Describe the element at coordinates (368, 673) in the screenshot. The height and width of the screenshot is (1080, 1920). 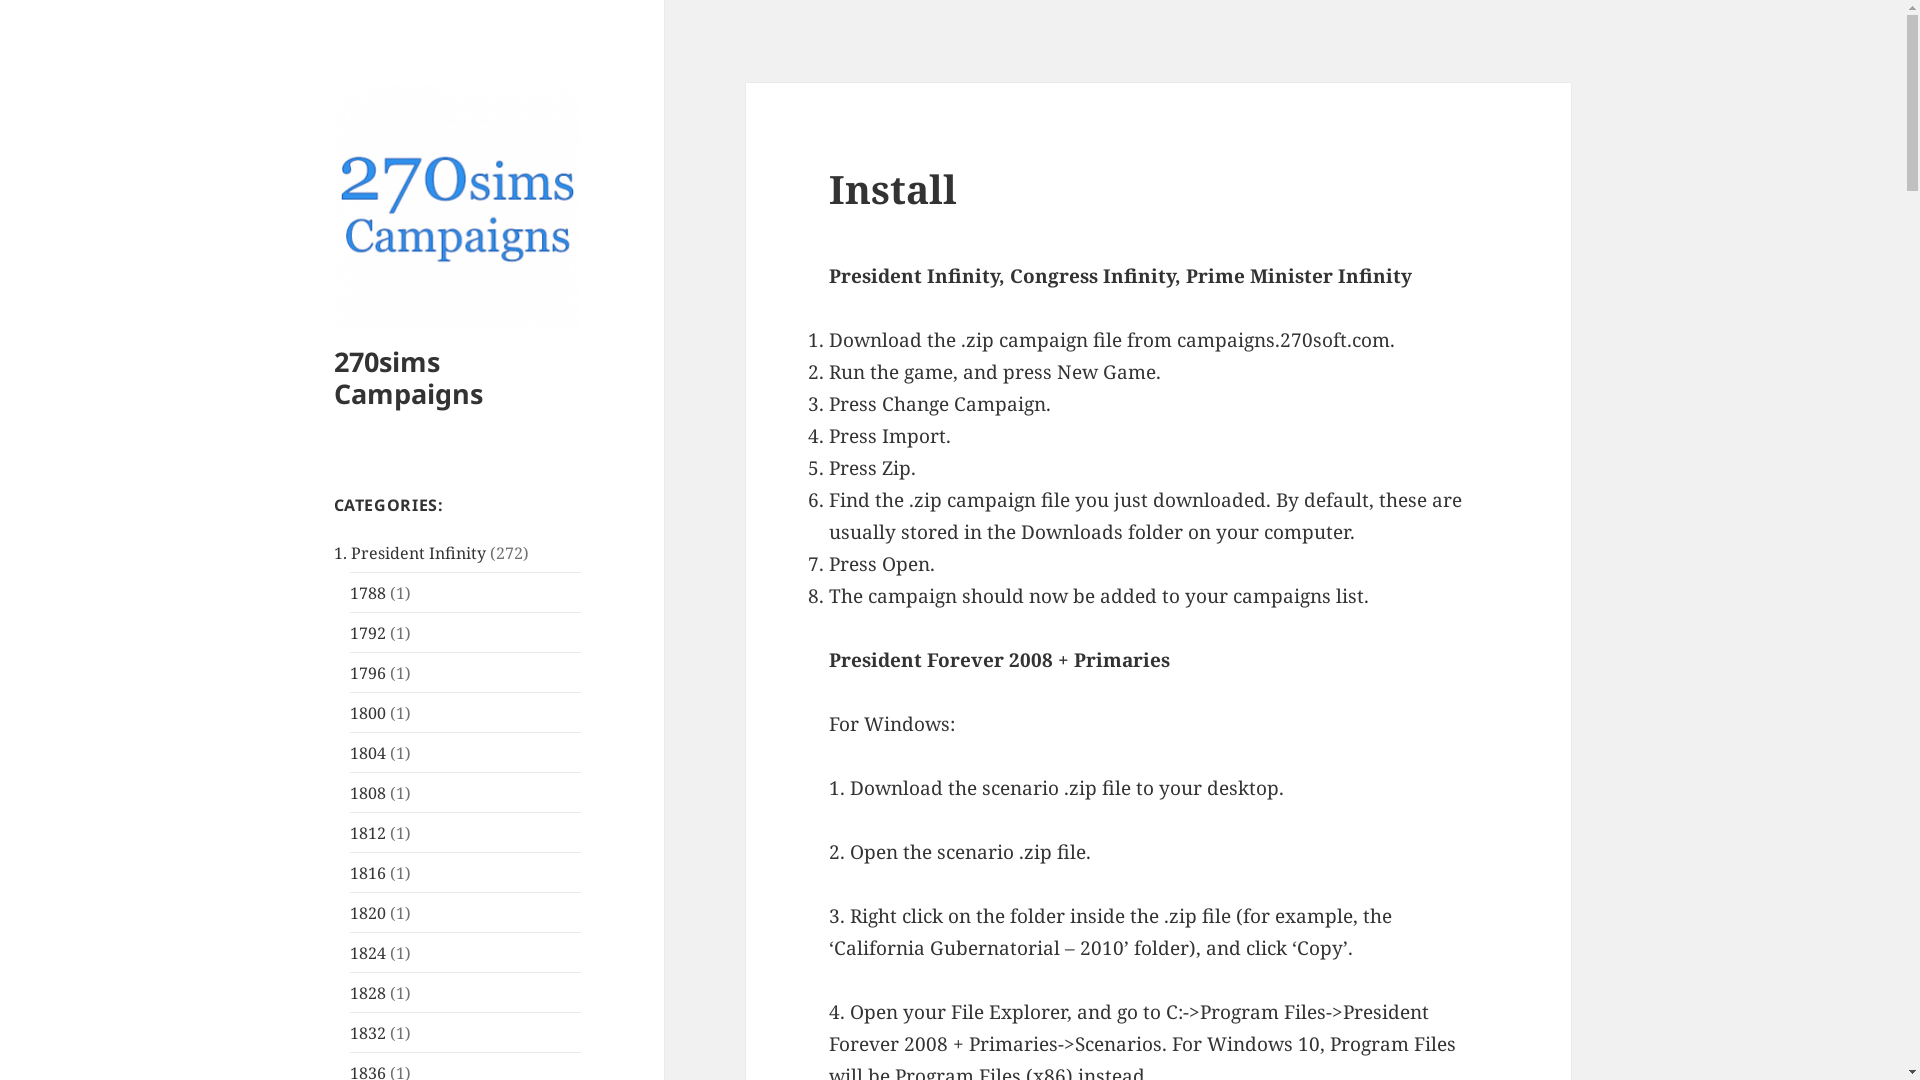
I see `1796` at that location.